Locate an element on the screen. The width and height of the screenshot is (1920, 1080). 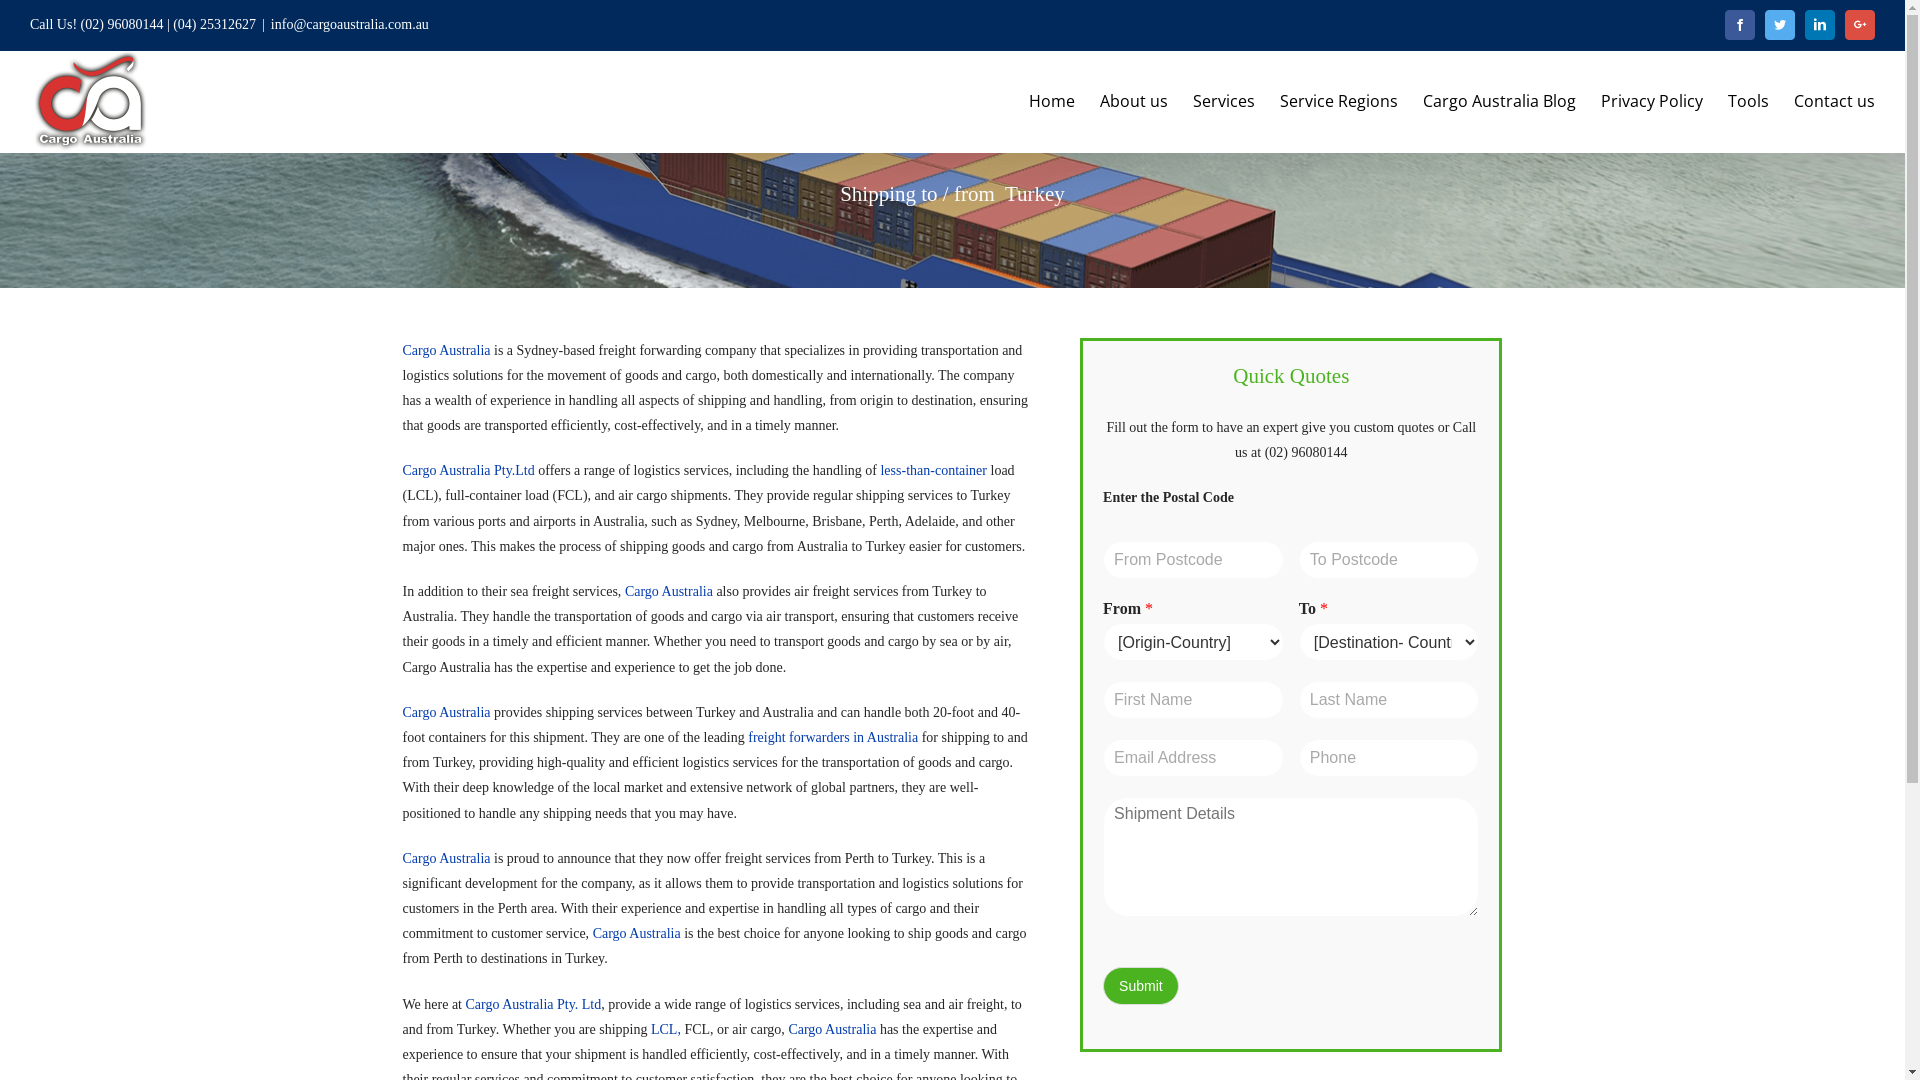
Cargo Australia is located at coordinates (446, 858).